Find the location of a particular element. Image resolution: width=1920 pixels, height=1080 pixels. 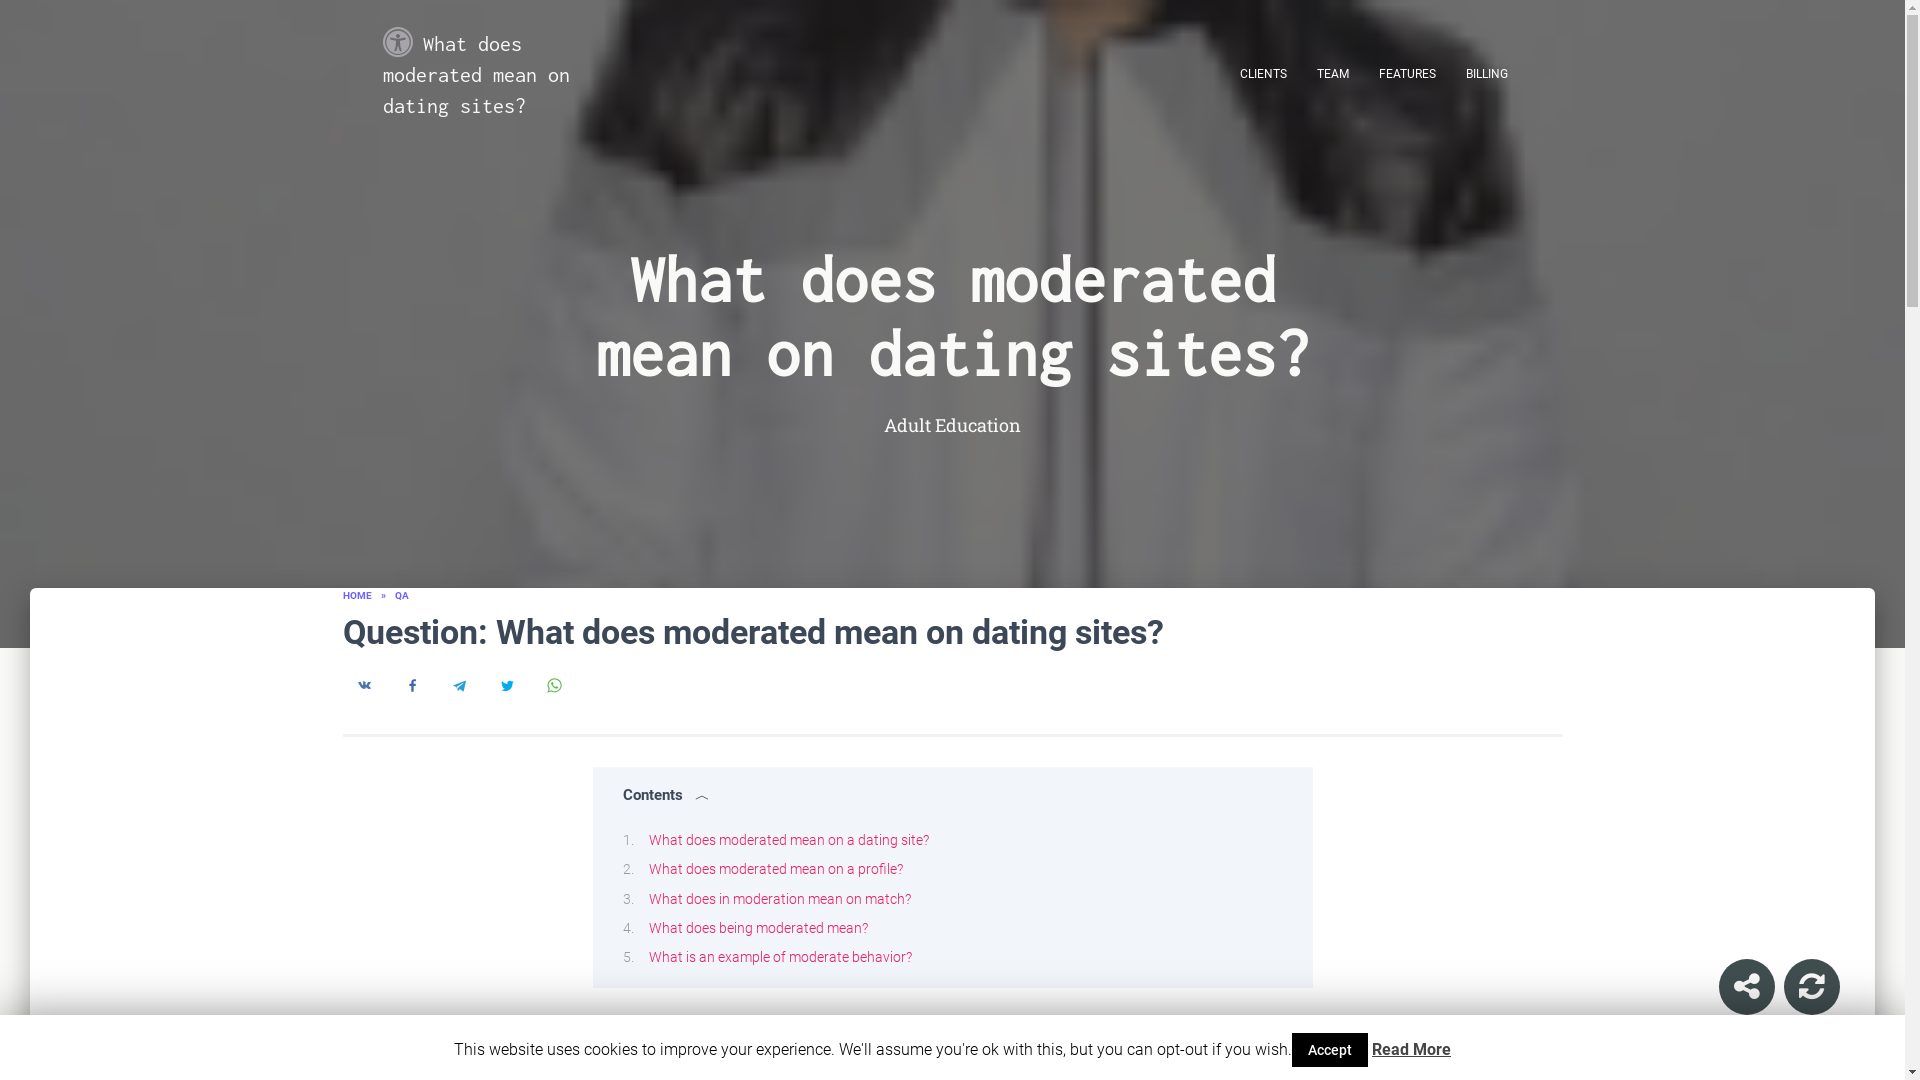

What does moderated mean on dating sites? is located at coordinates (500, 73).